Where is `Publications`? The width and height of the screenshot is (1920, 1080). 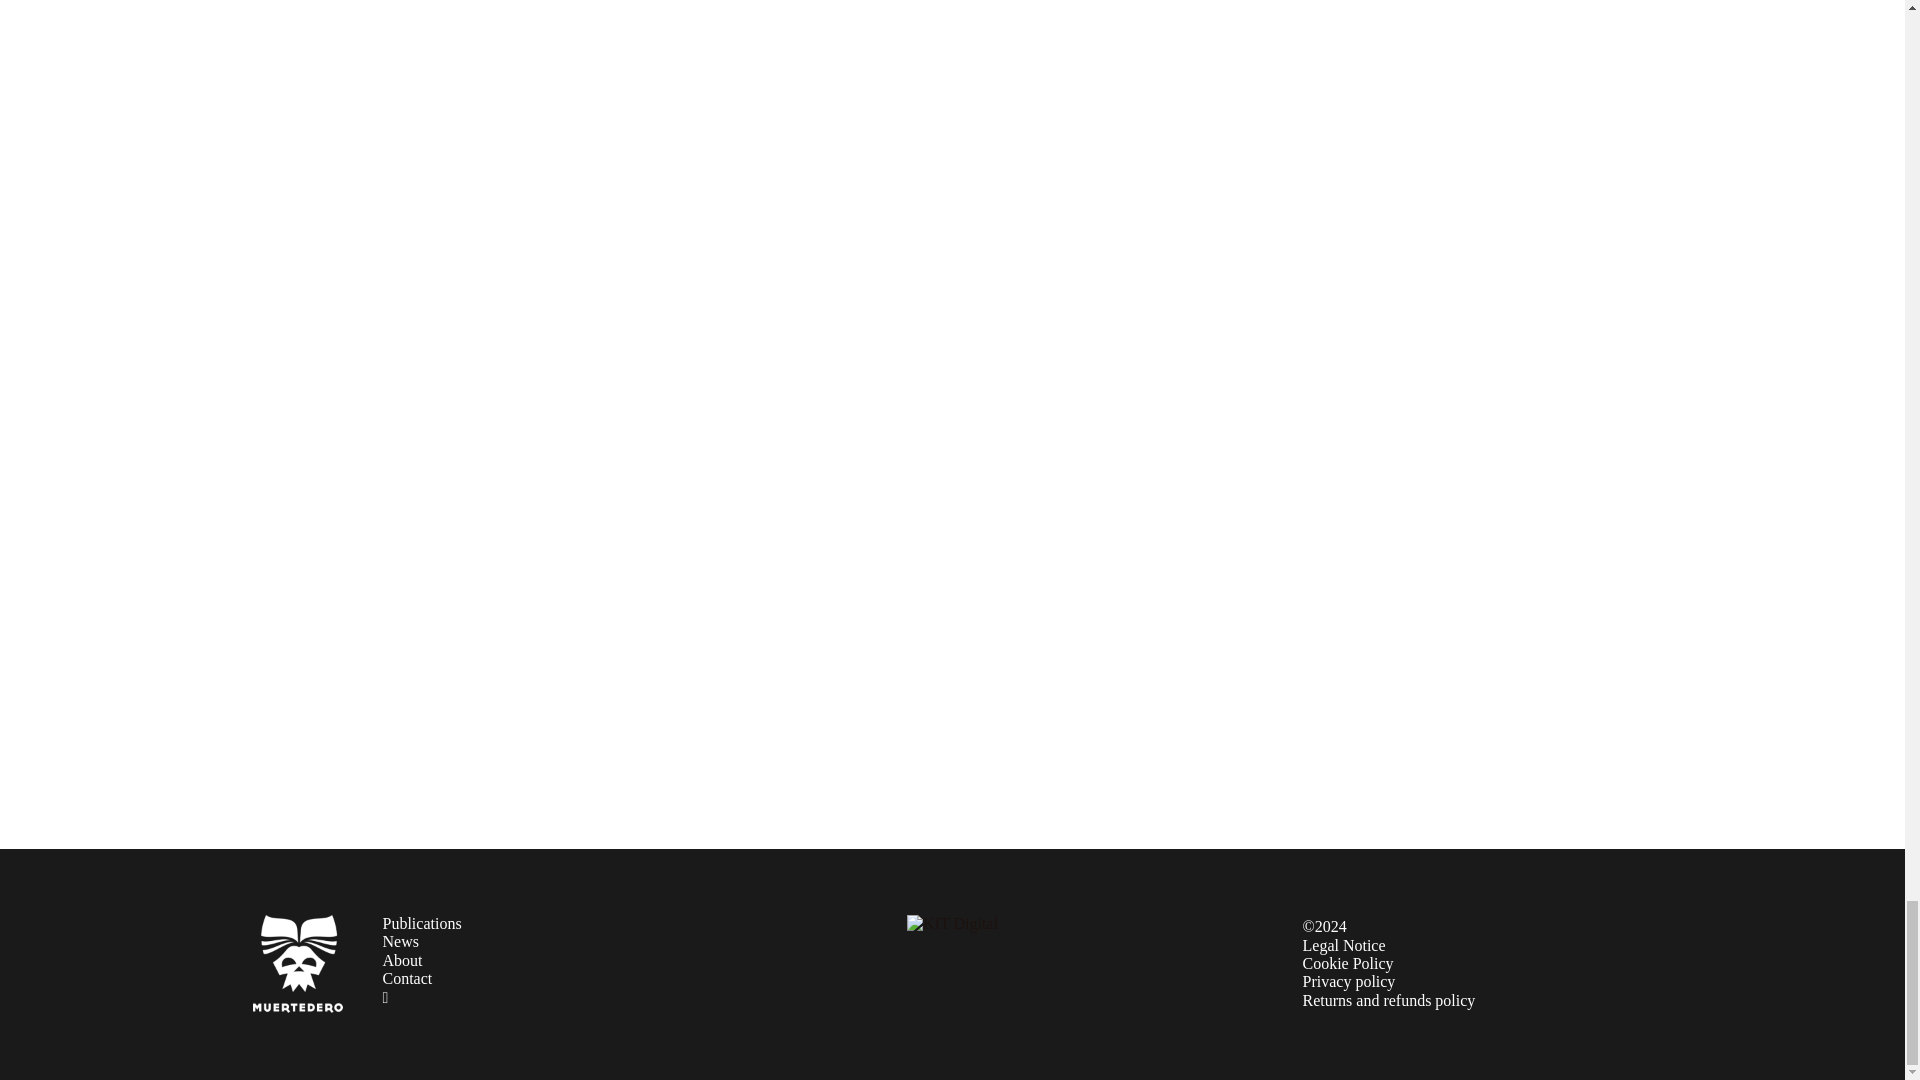 Publications is located at coordinates (421, 923).